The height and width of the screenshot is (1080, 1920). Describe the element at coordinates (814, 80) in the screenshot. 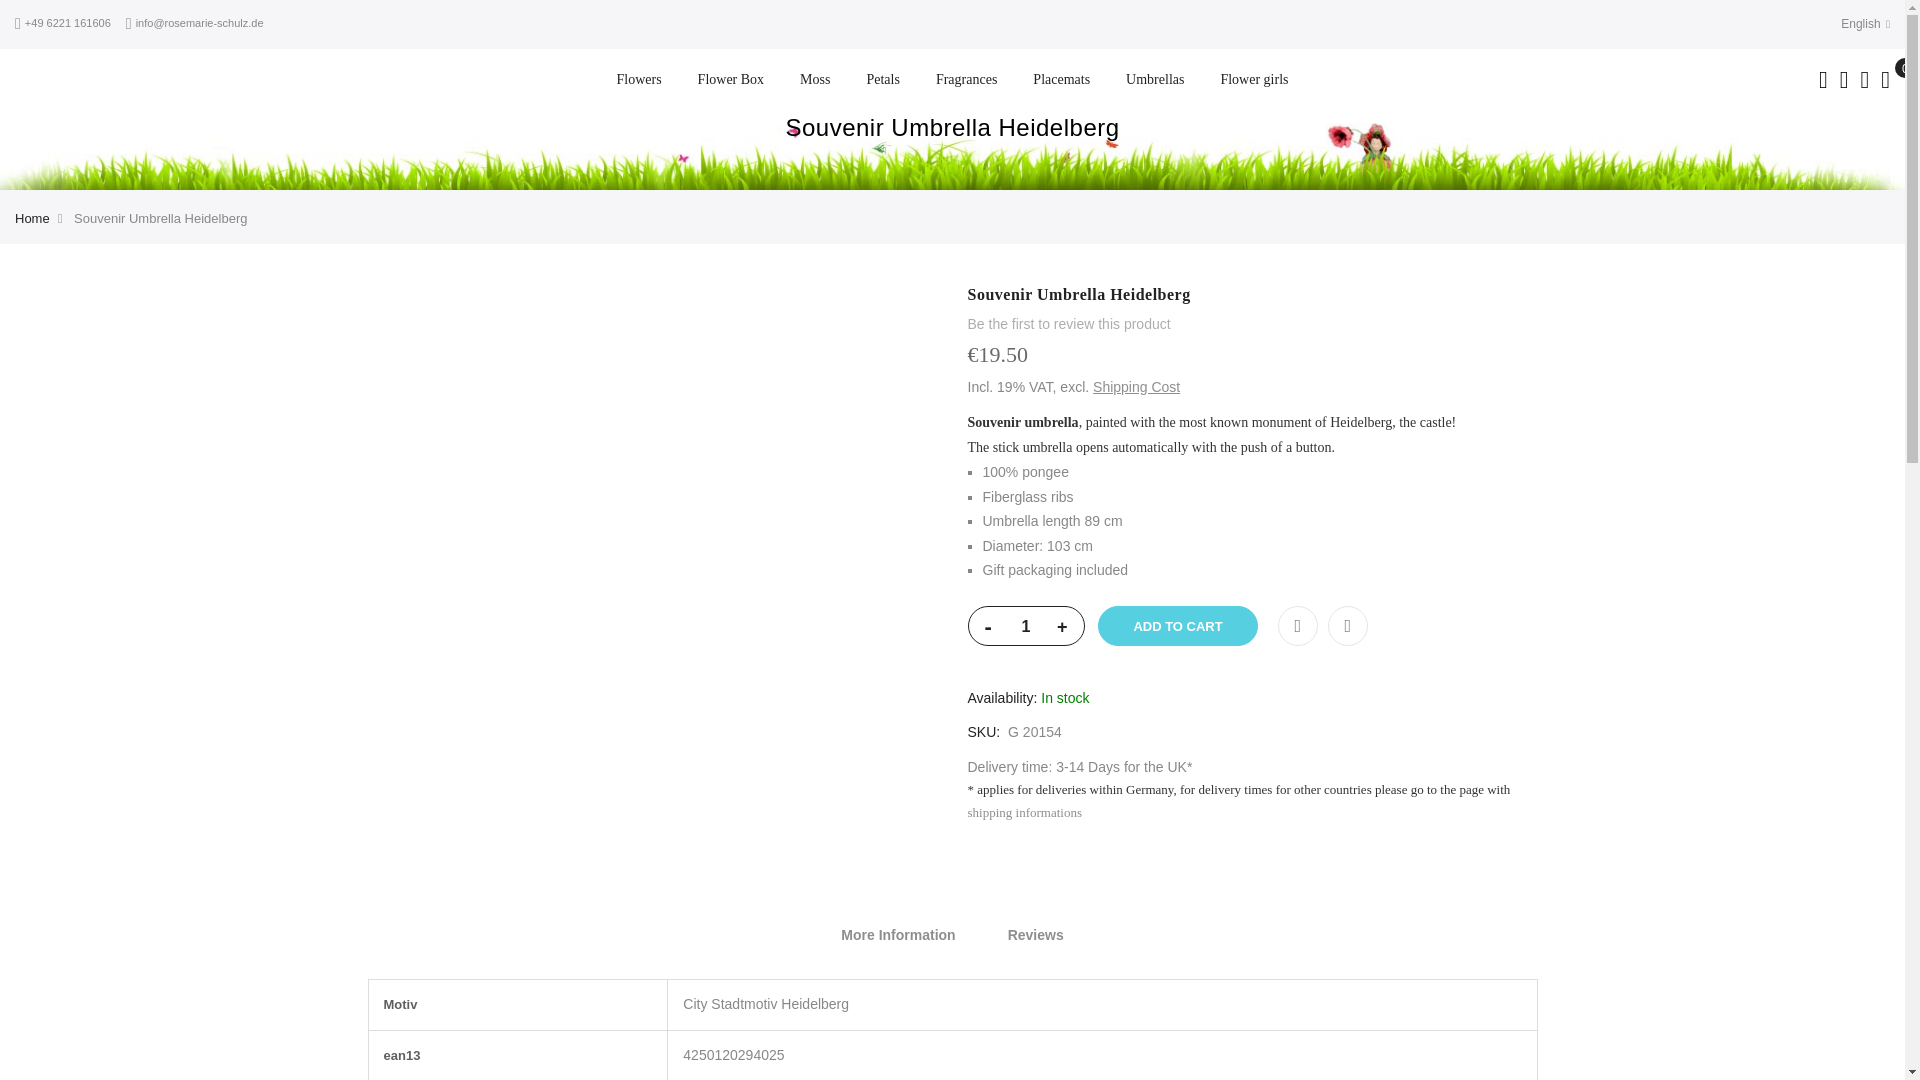

I see `Moss` at that location.